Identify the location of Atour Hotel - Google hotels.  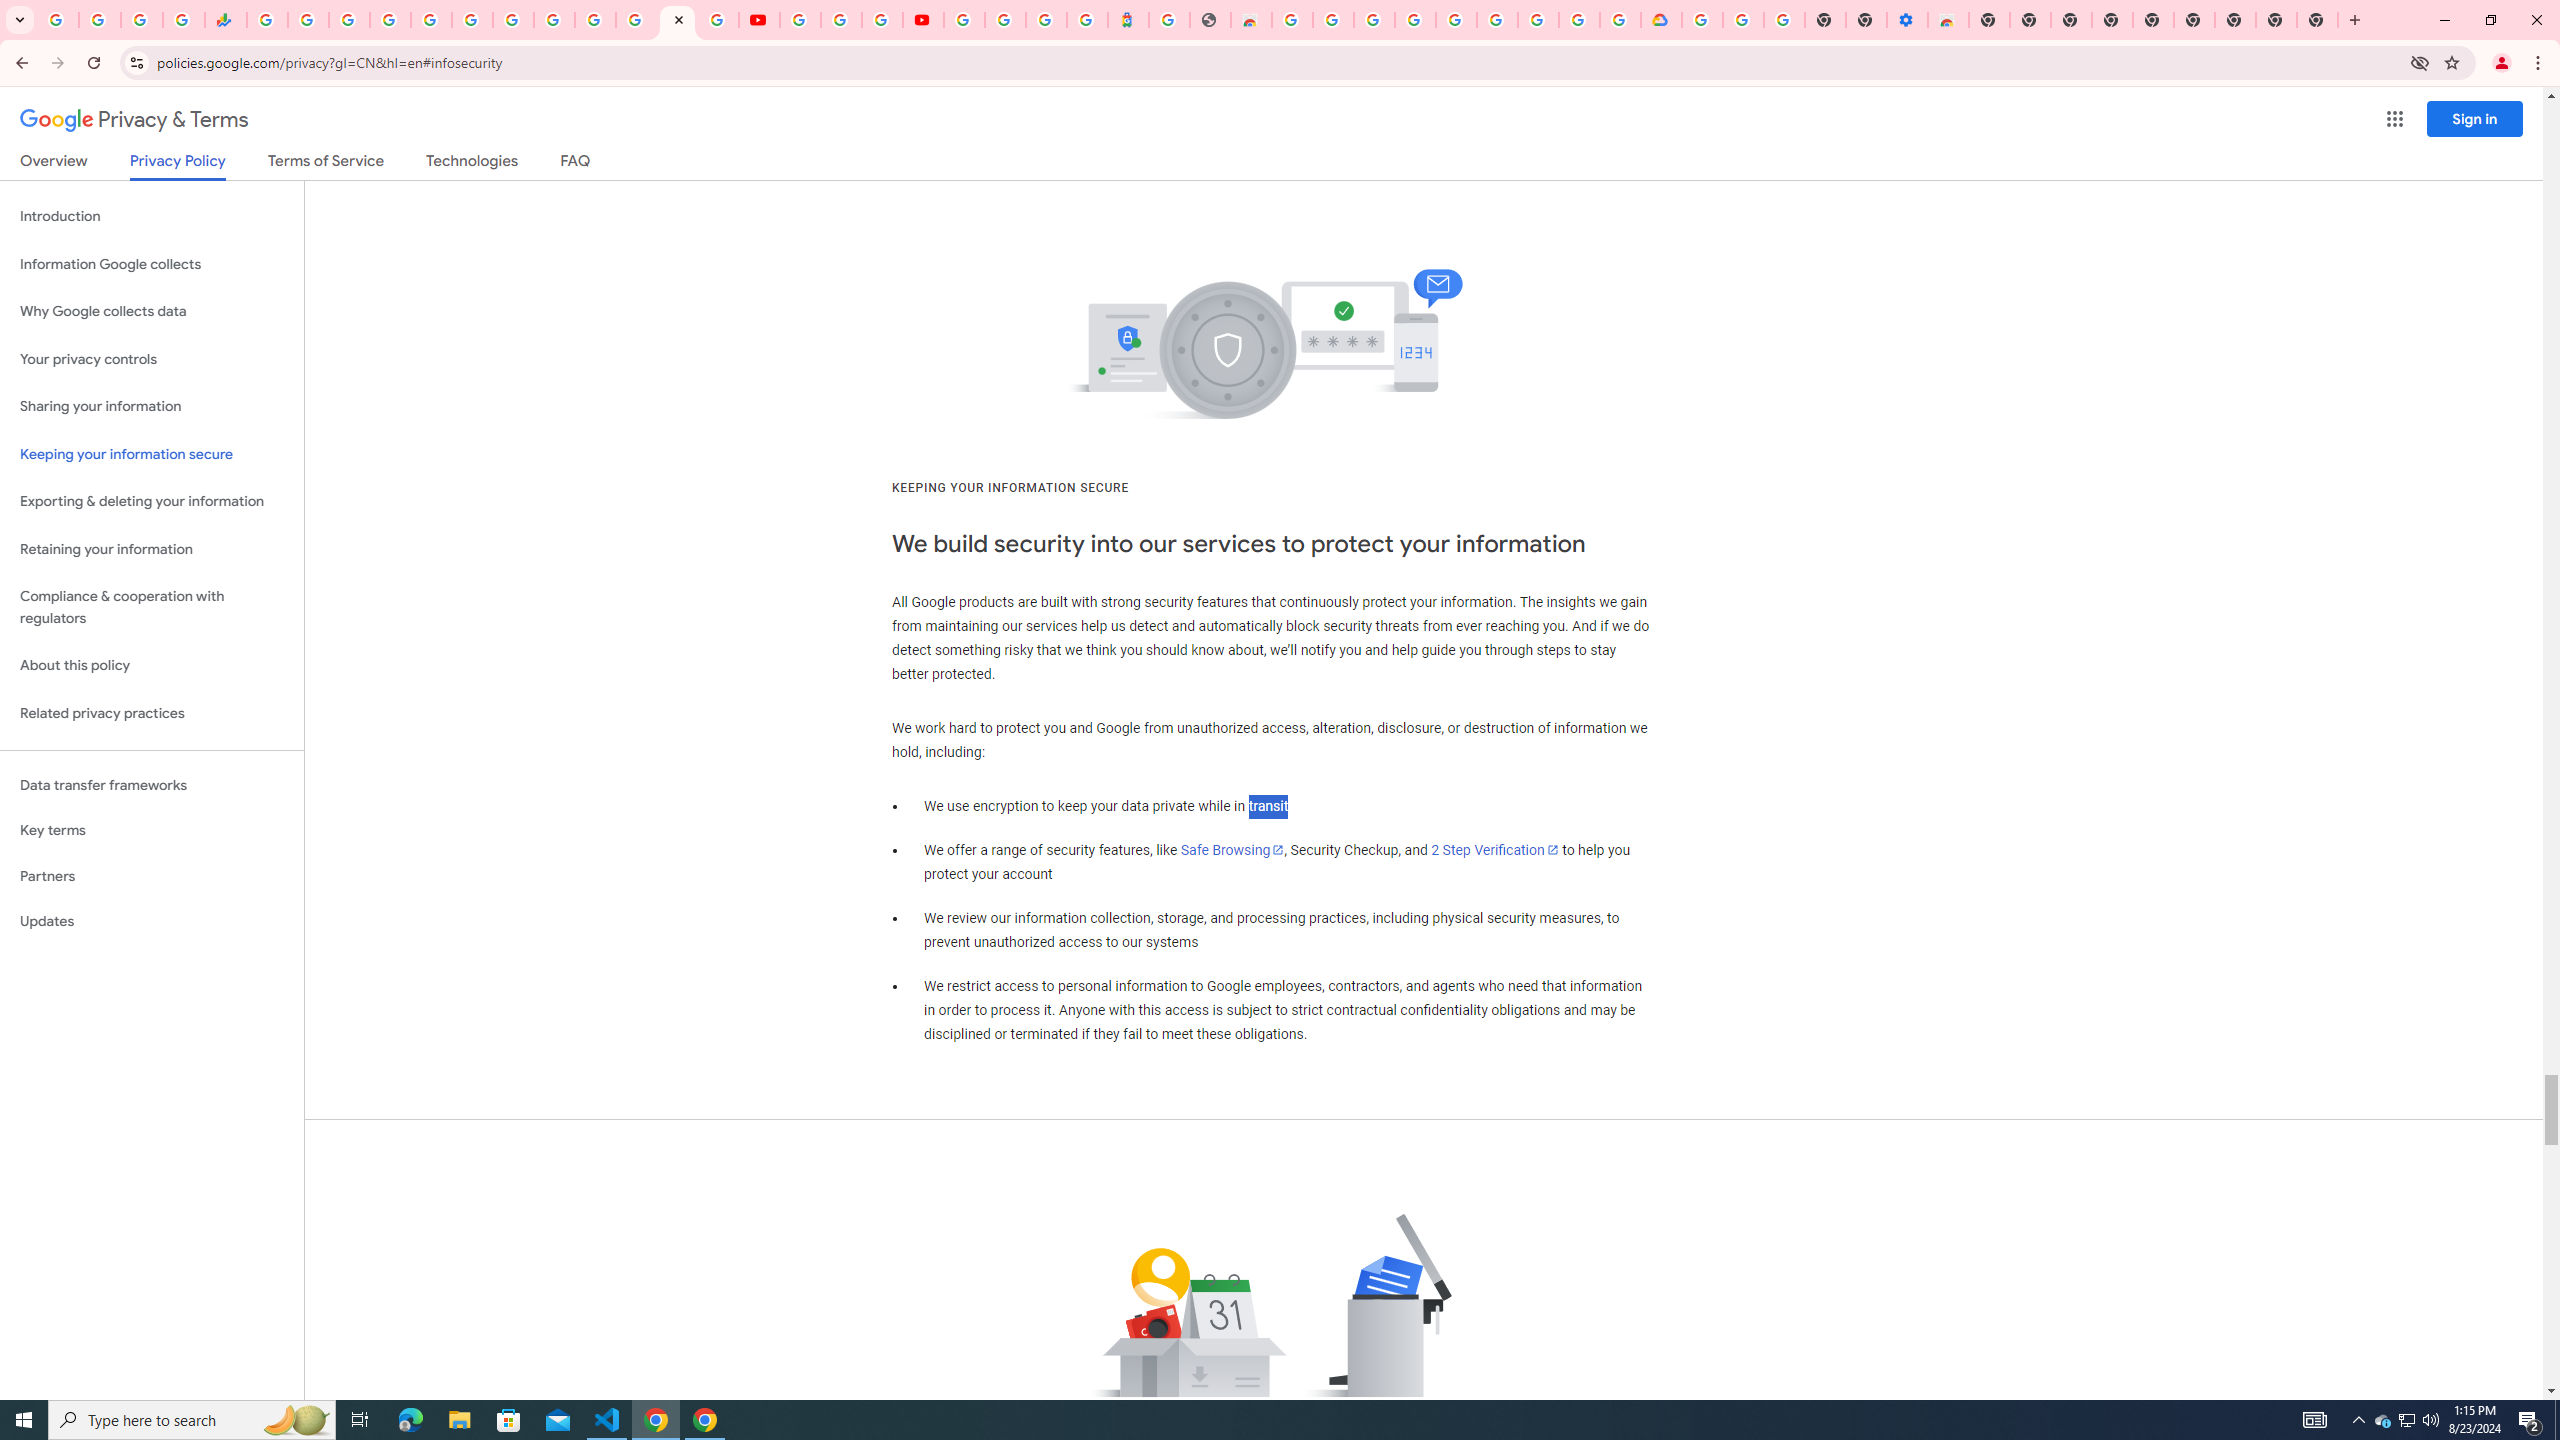
(1128, 20).